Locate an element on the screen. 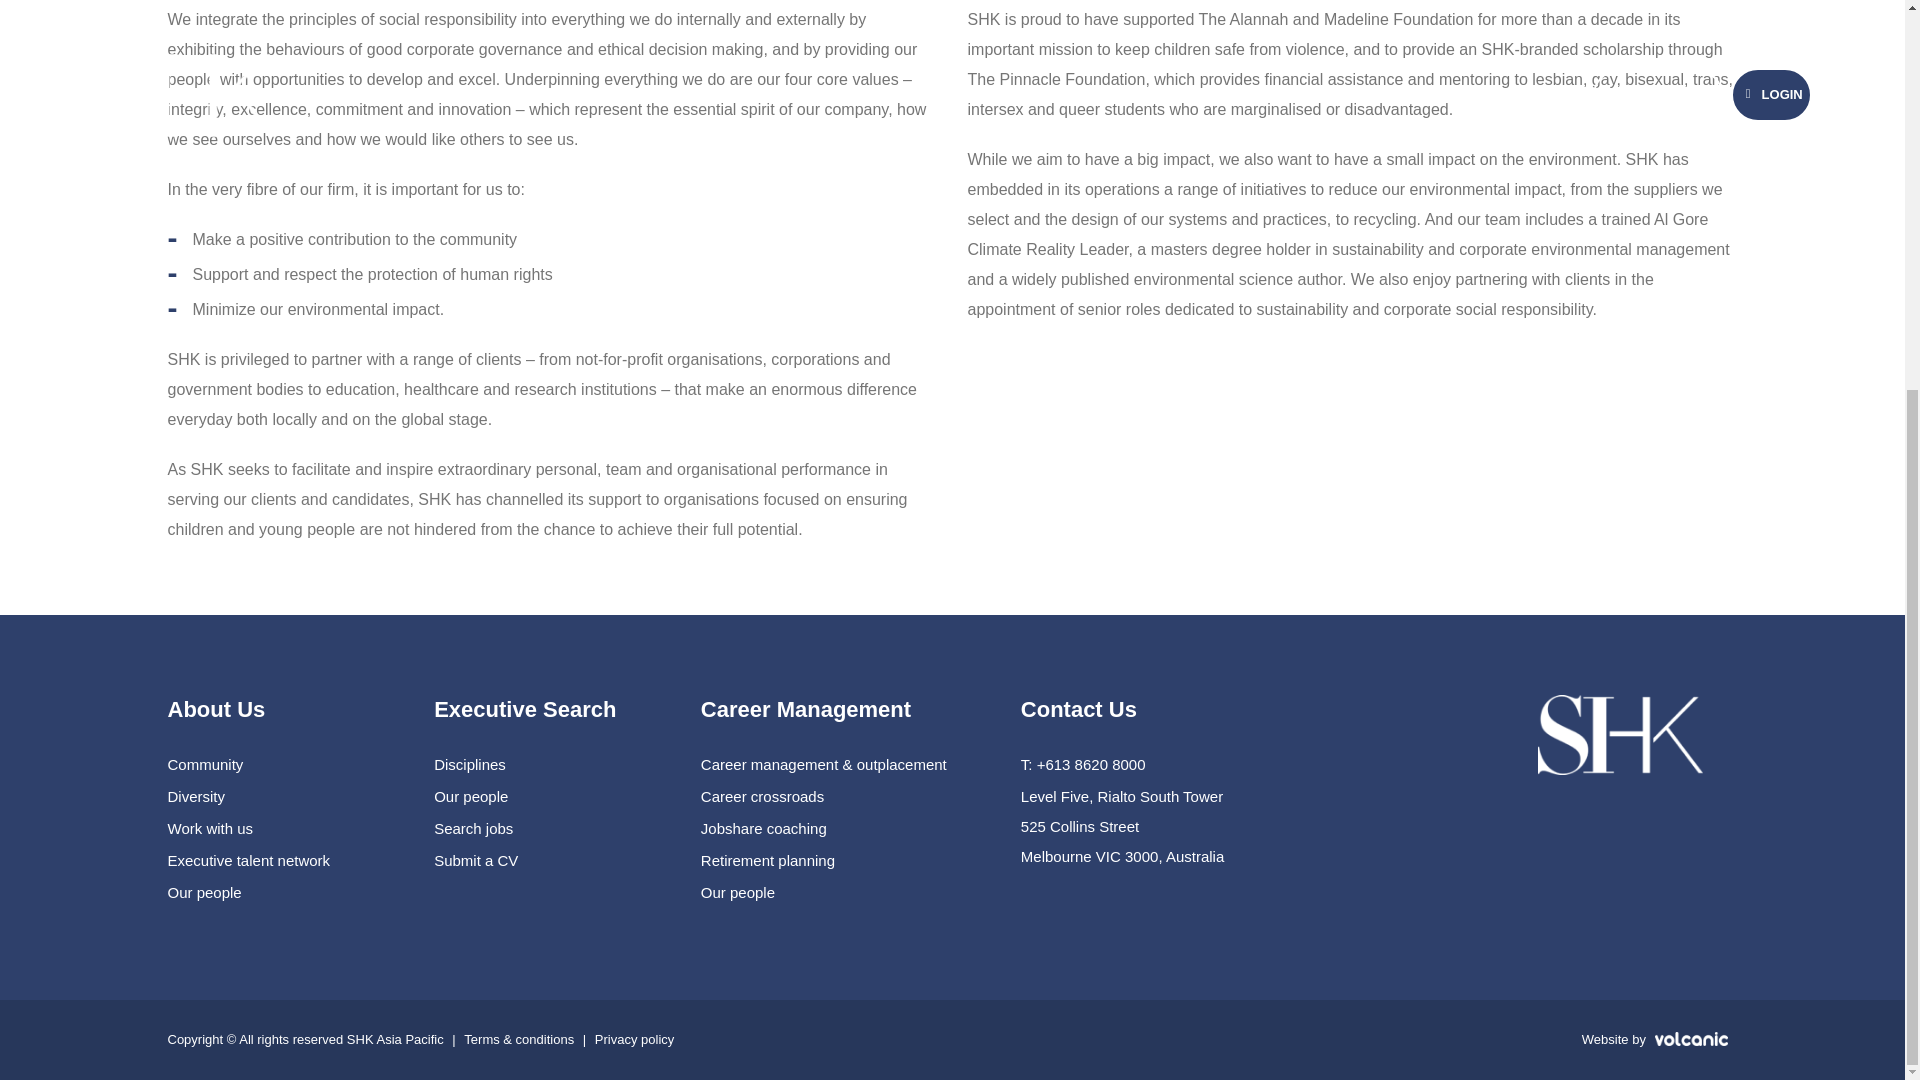  Disciplines is located at coordinates (470, 765).